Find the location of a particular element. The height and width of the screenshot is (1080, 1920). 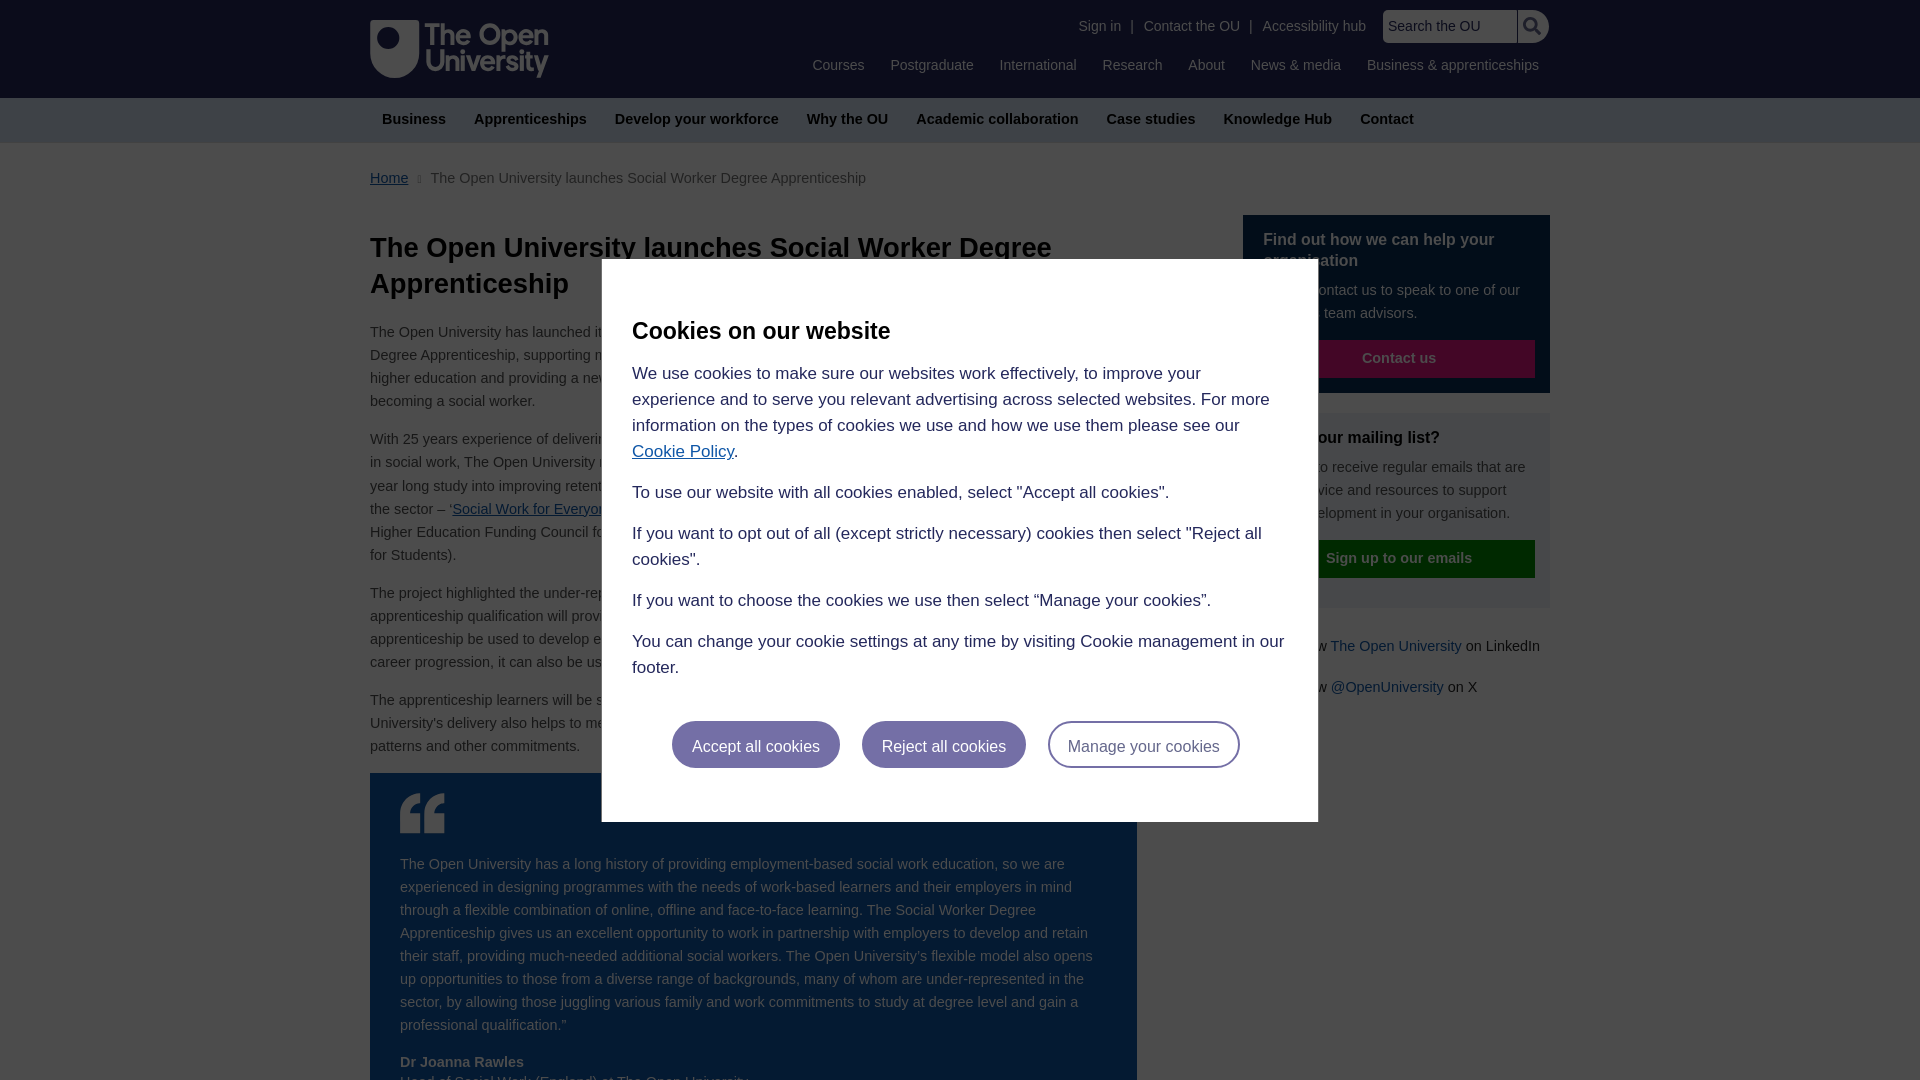

Search is located at coordinates (1532, 26).